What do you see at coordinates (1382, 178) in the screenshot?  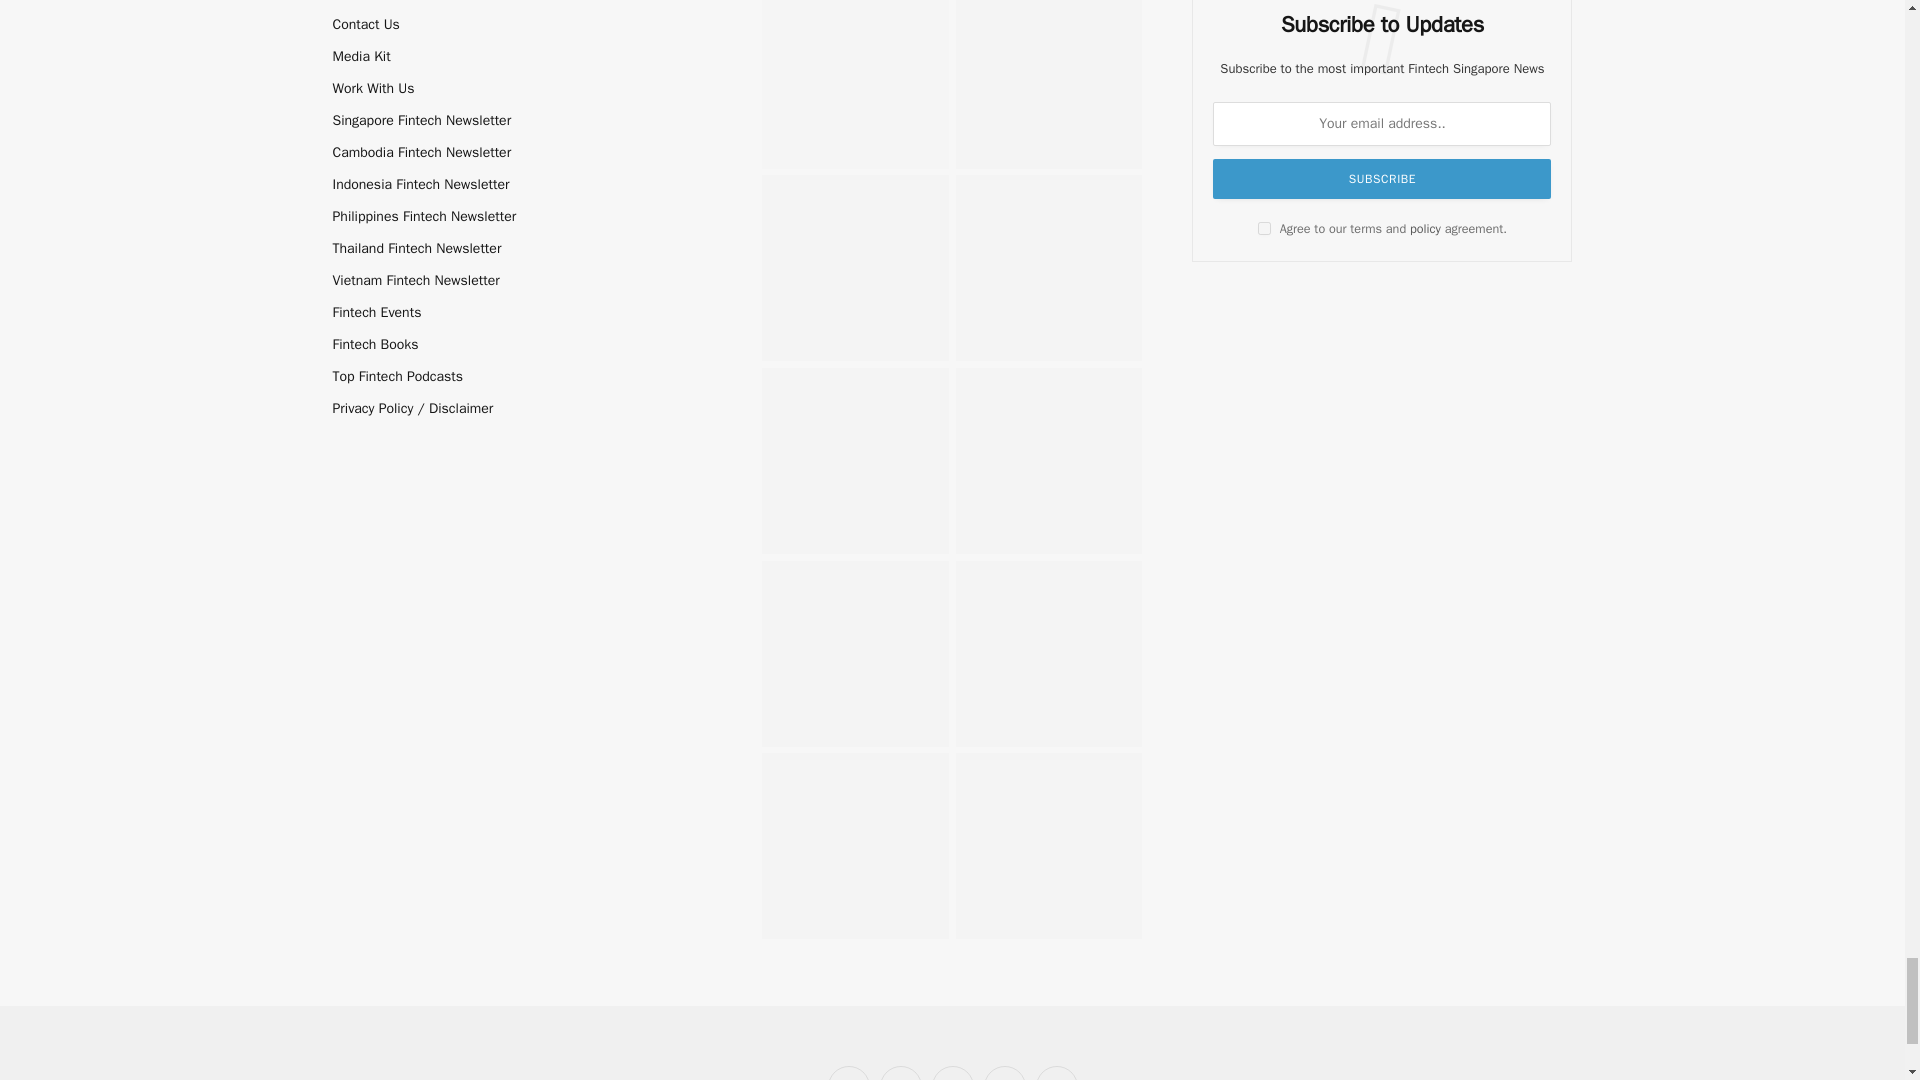 I see `Subscribe` at bounding box center [1382, 178].